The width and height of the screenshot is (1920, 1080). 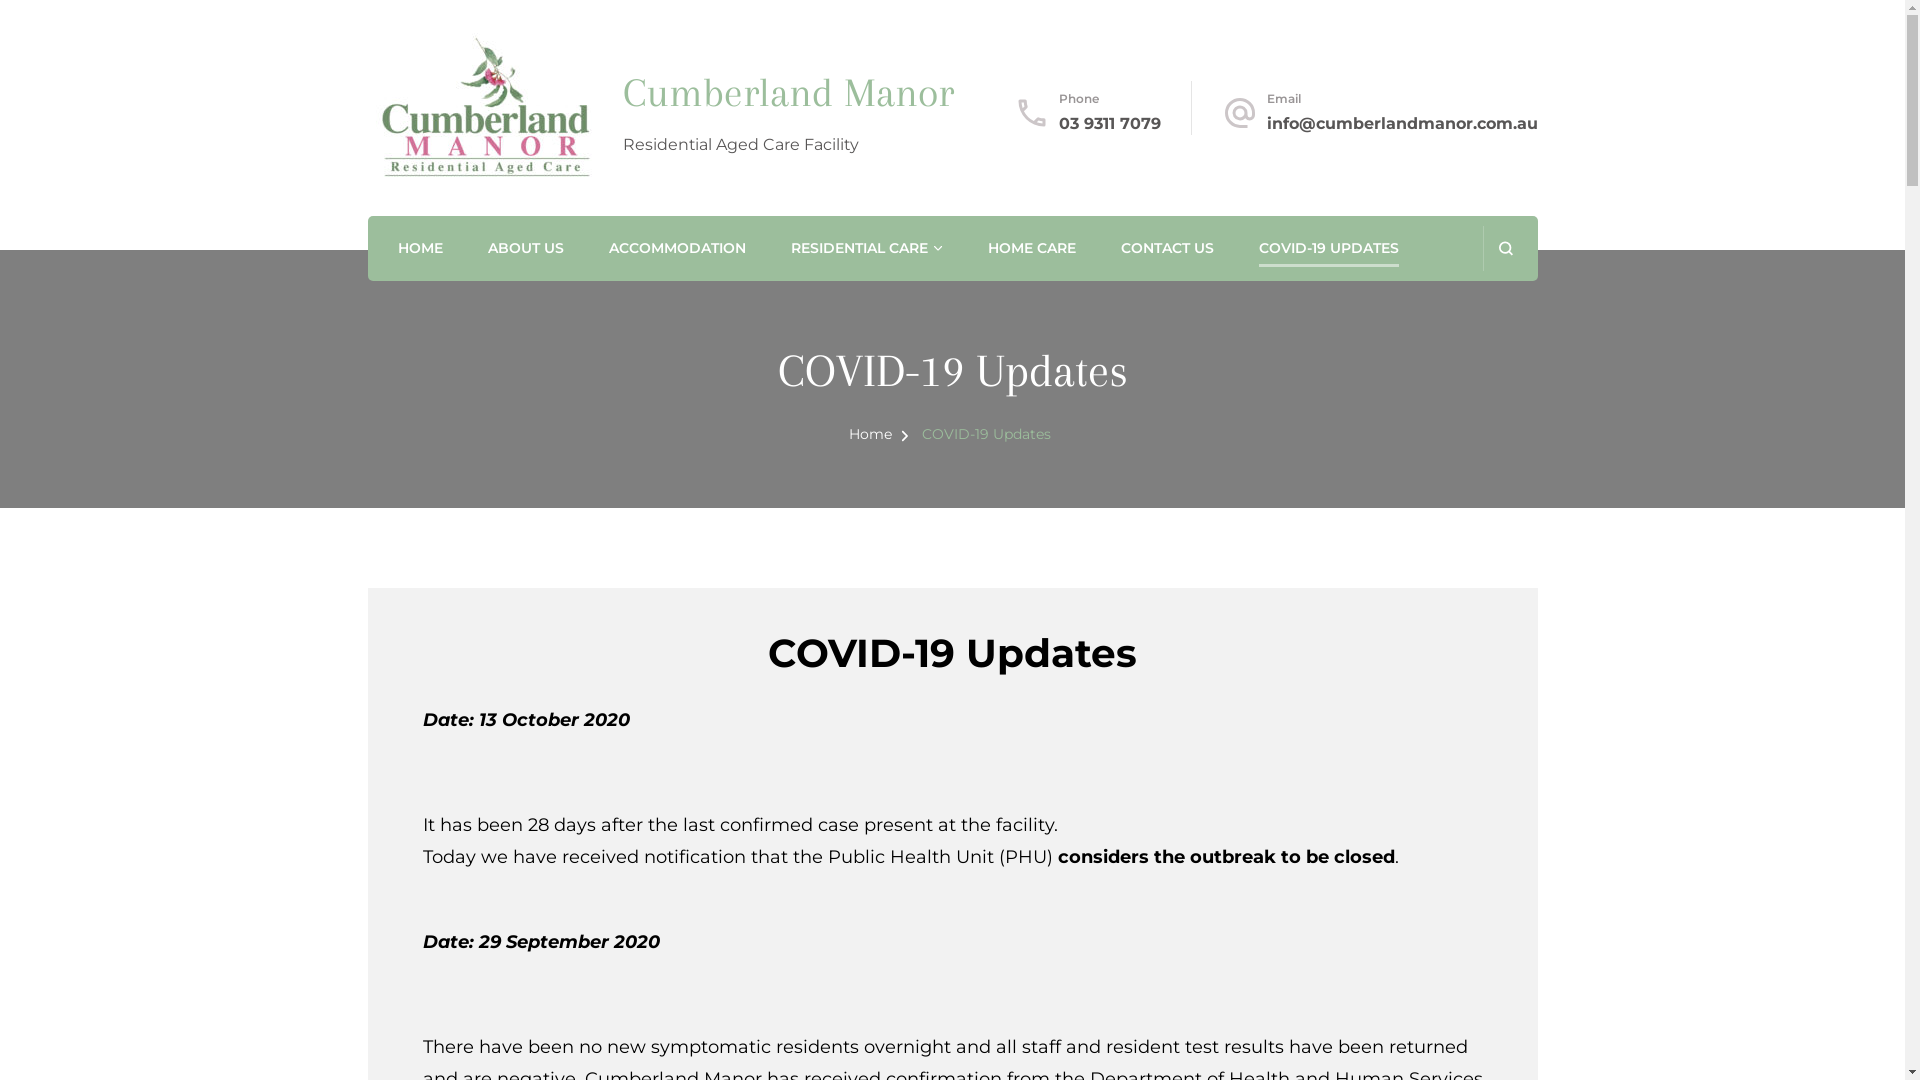 What do you see at coordinates (986, 434) in the screenshot?
I see `COVID-19 Updates` at bounding box center [986, 434].